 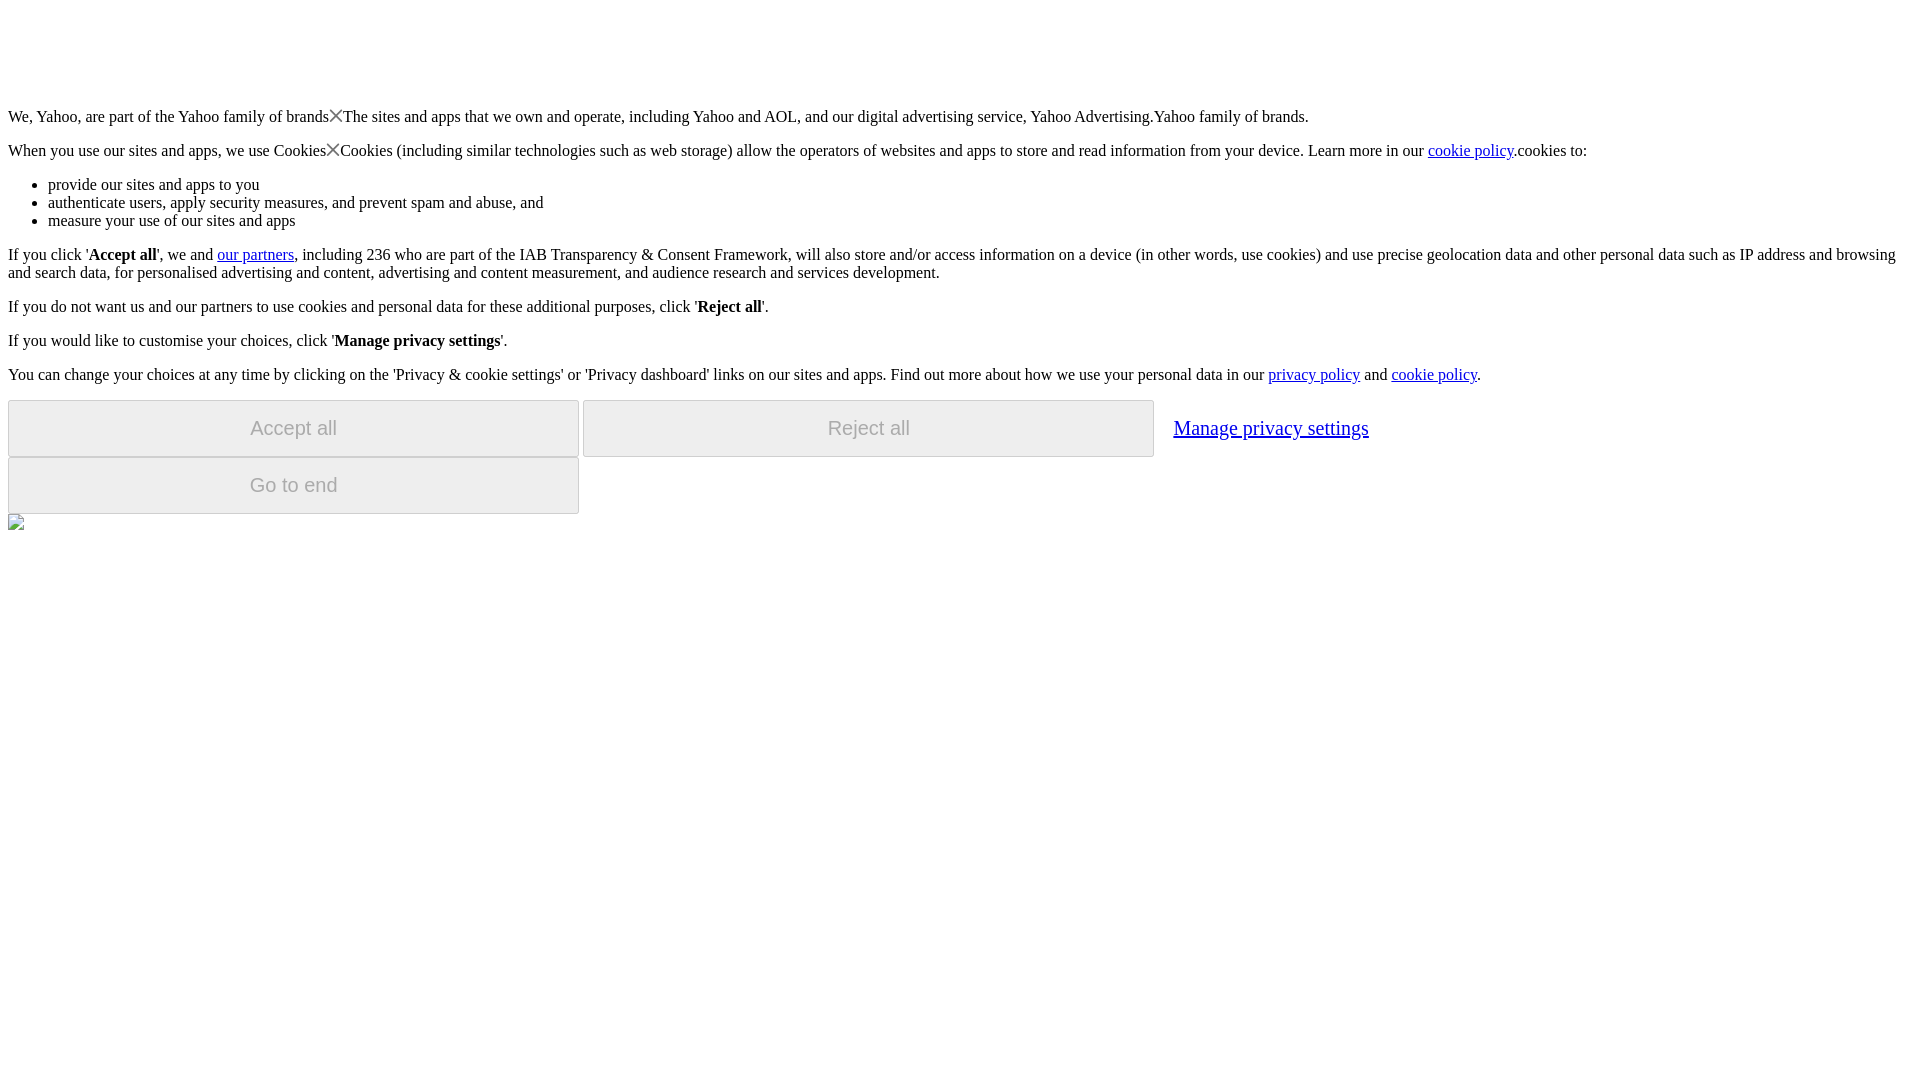 What do you see at coordinates (1270, 427) in the screenshot?
I see `Manage privacy settings` at bounding box center [1270, 427].